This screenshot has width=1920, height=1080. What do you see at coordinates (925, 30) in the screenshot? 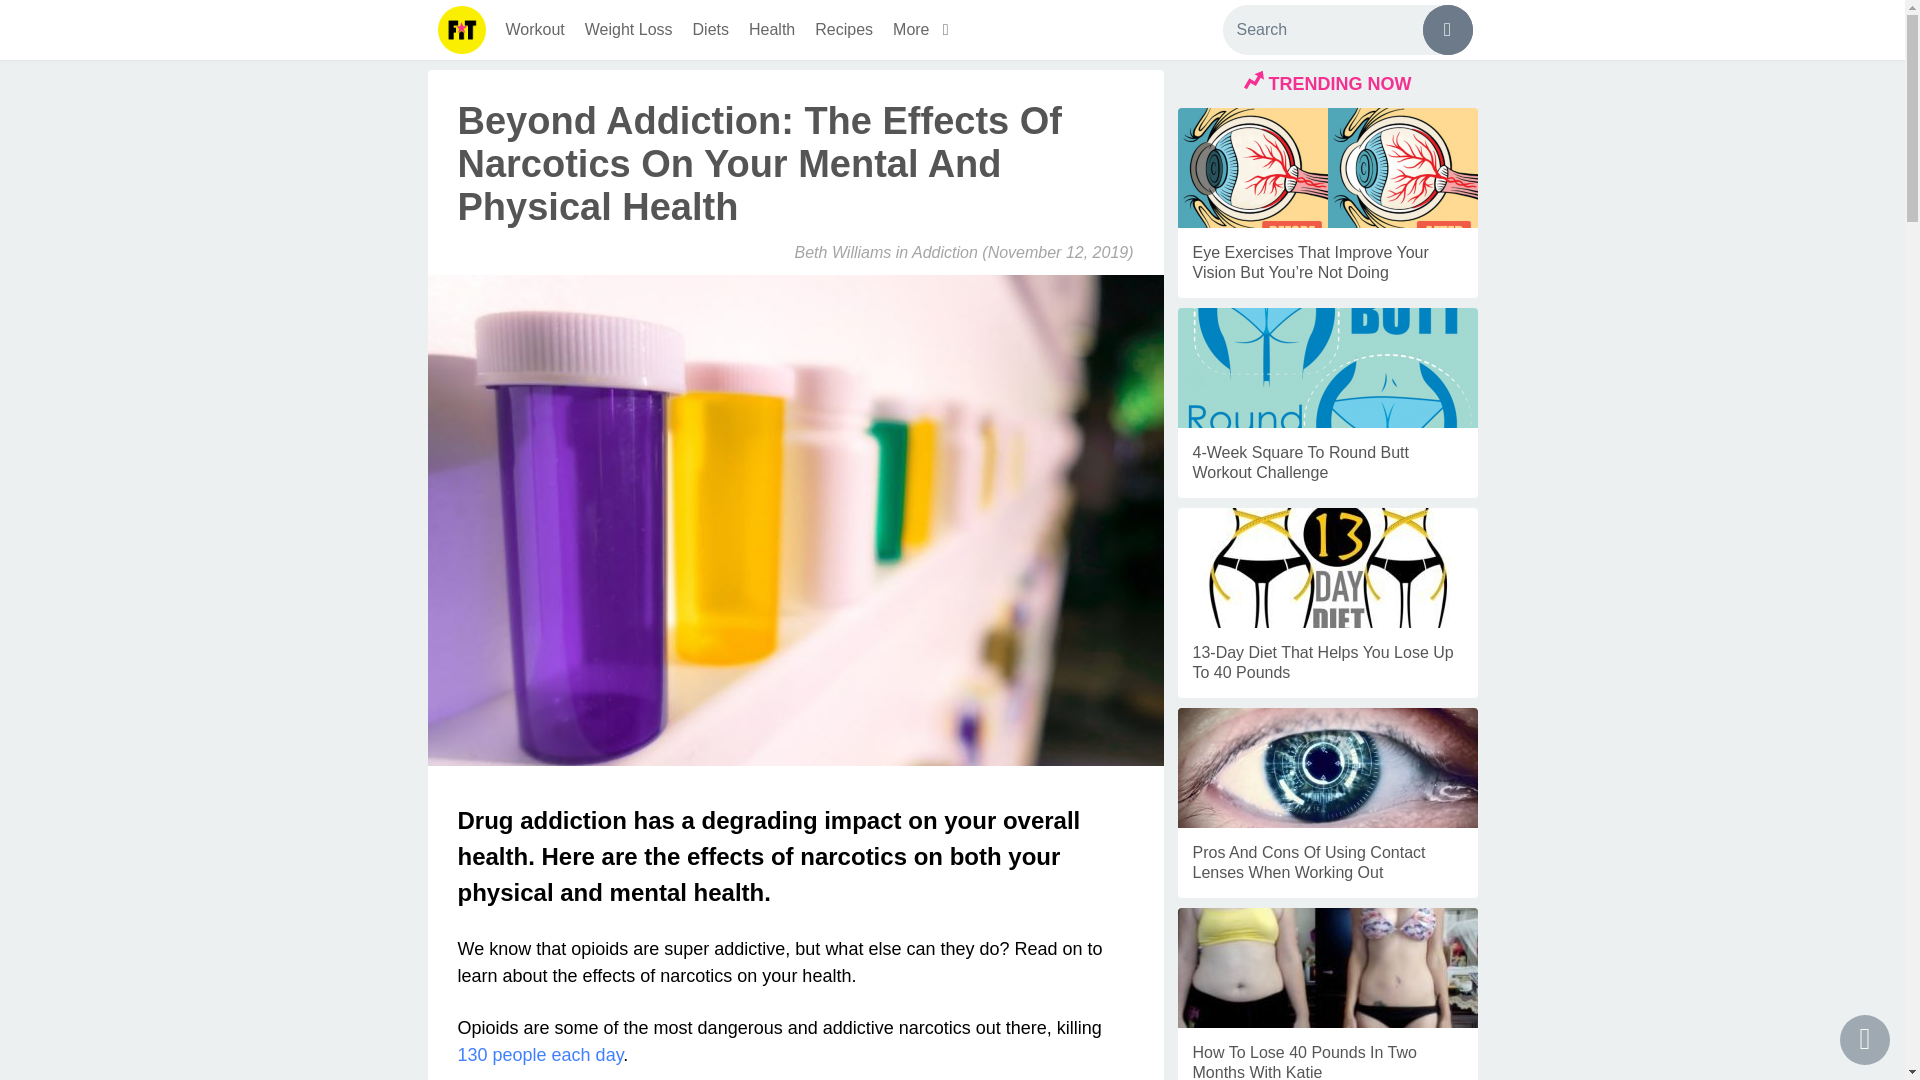
I see `More` at bounding box center [925, 30].